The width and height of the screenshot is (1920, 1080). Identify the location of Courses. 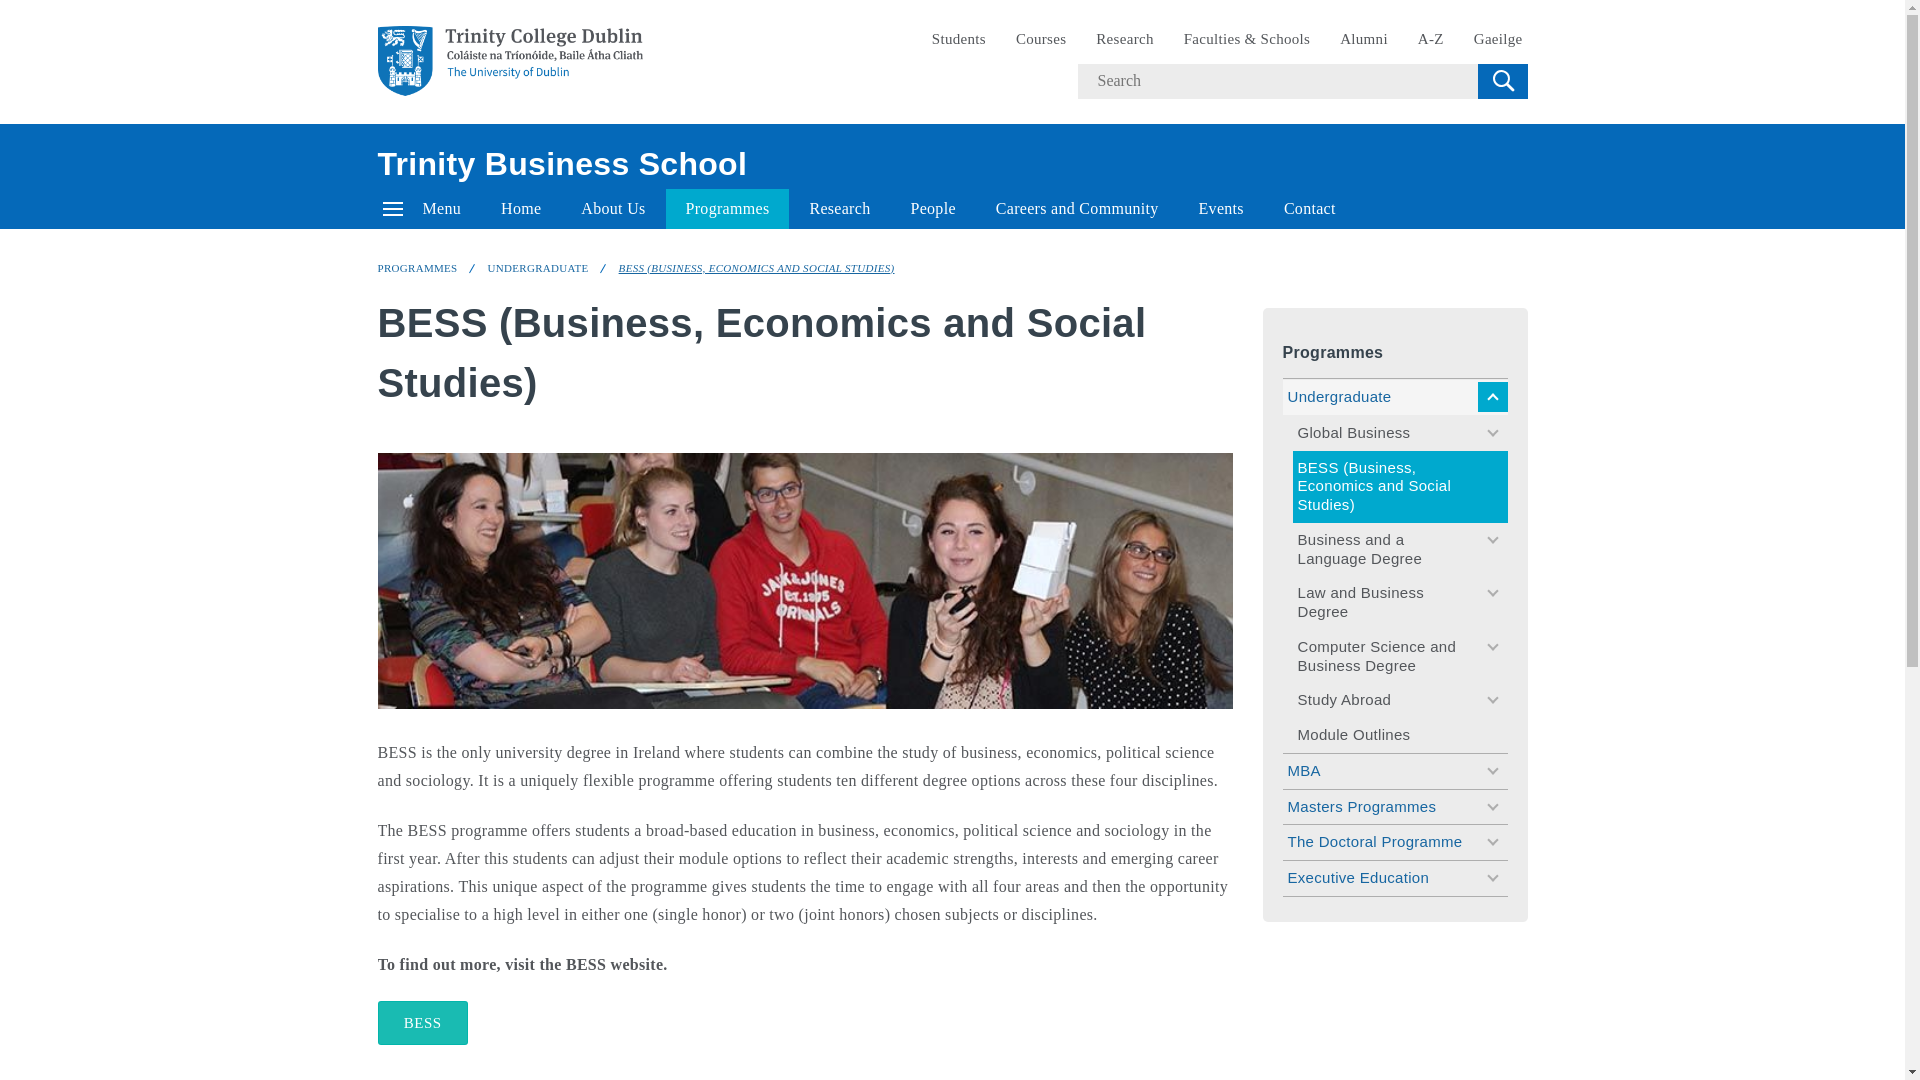
(1041, 39).